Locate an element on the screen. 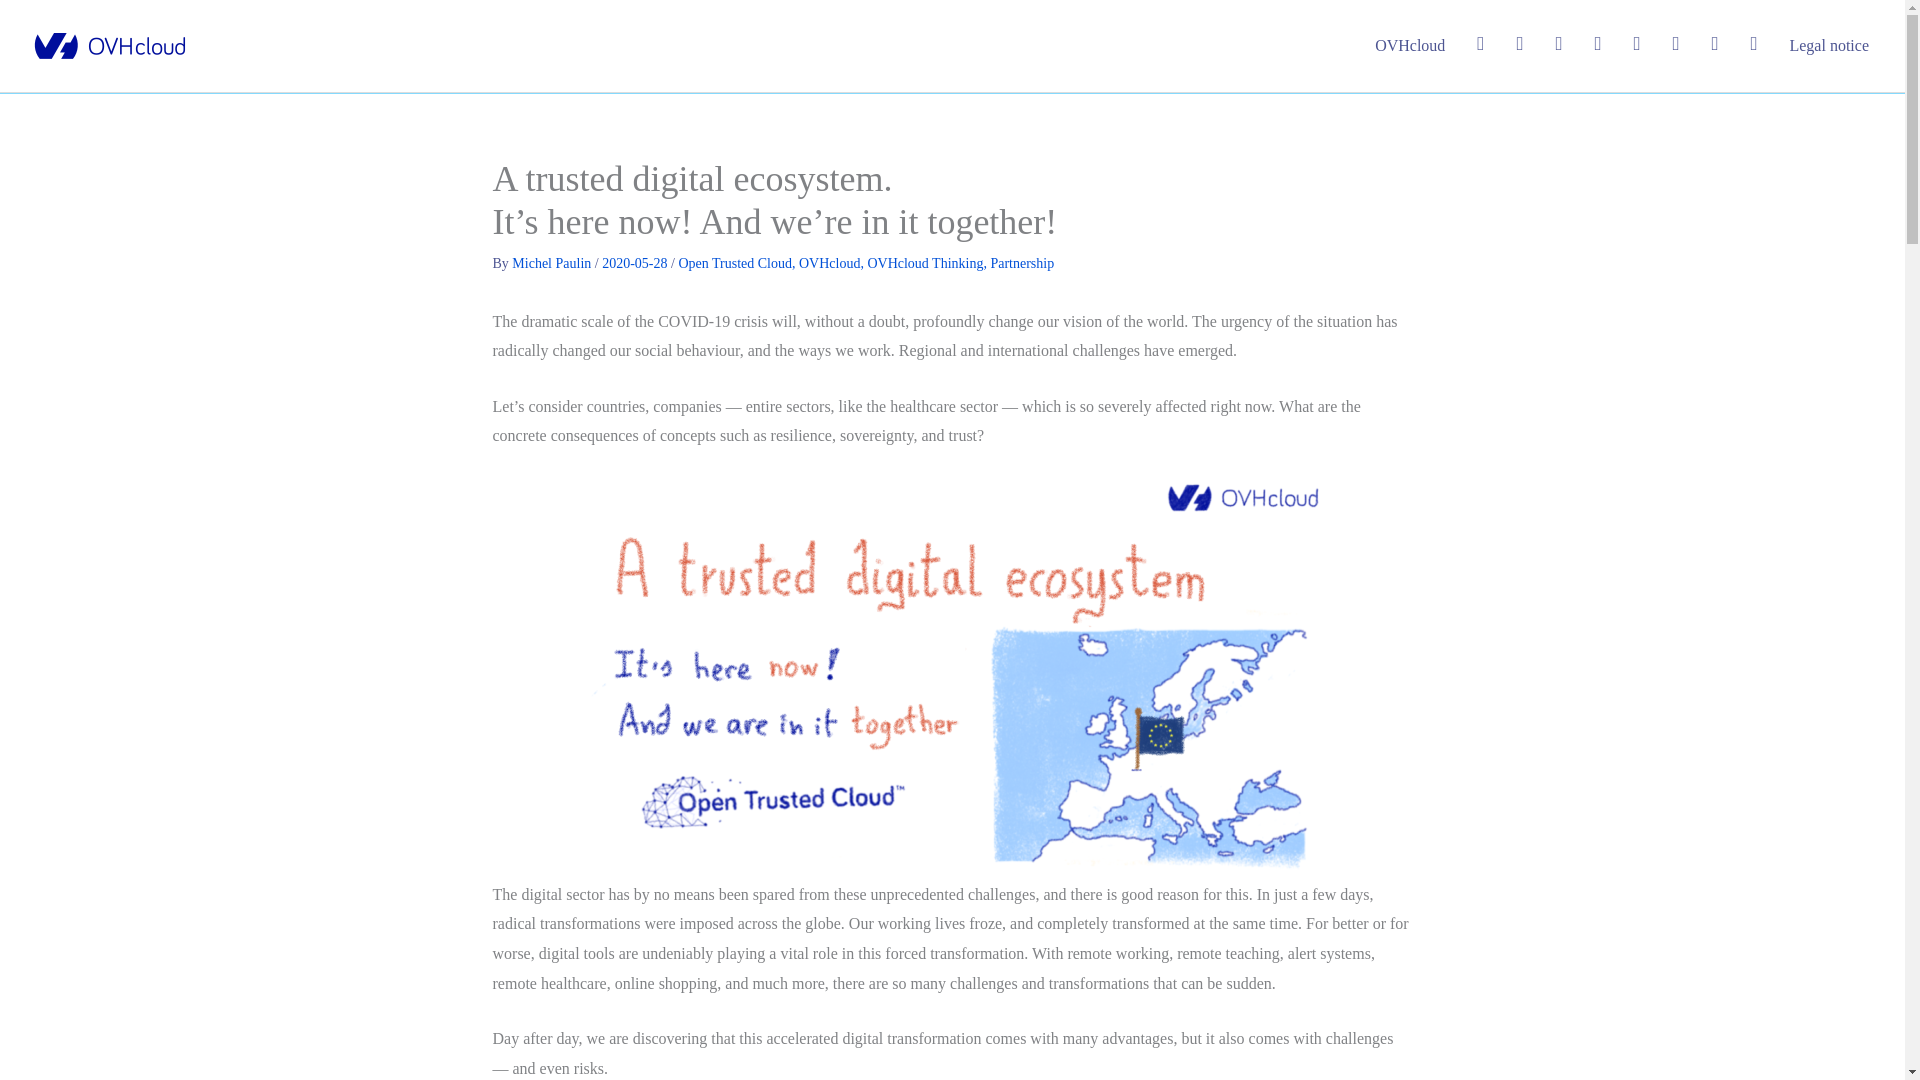 The image size is (1920, 1080). OVHcloud Thinking is located at coordinates (925, 263).